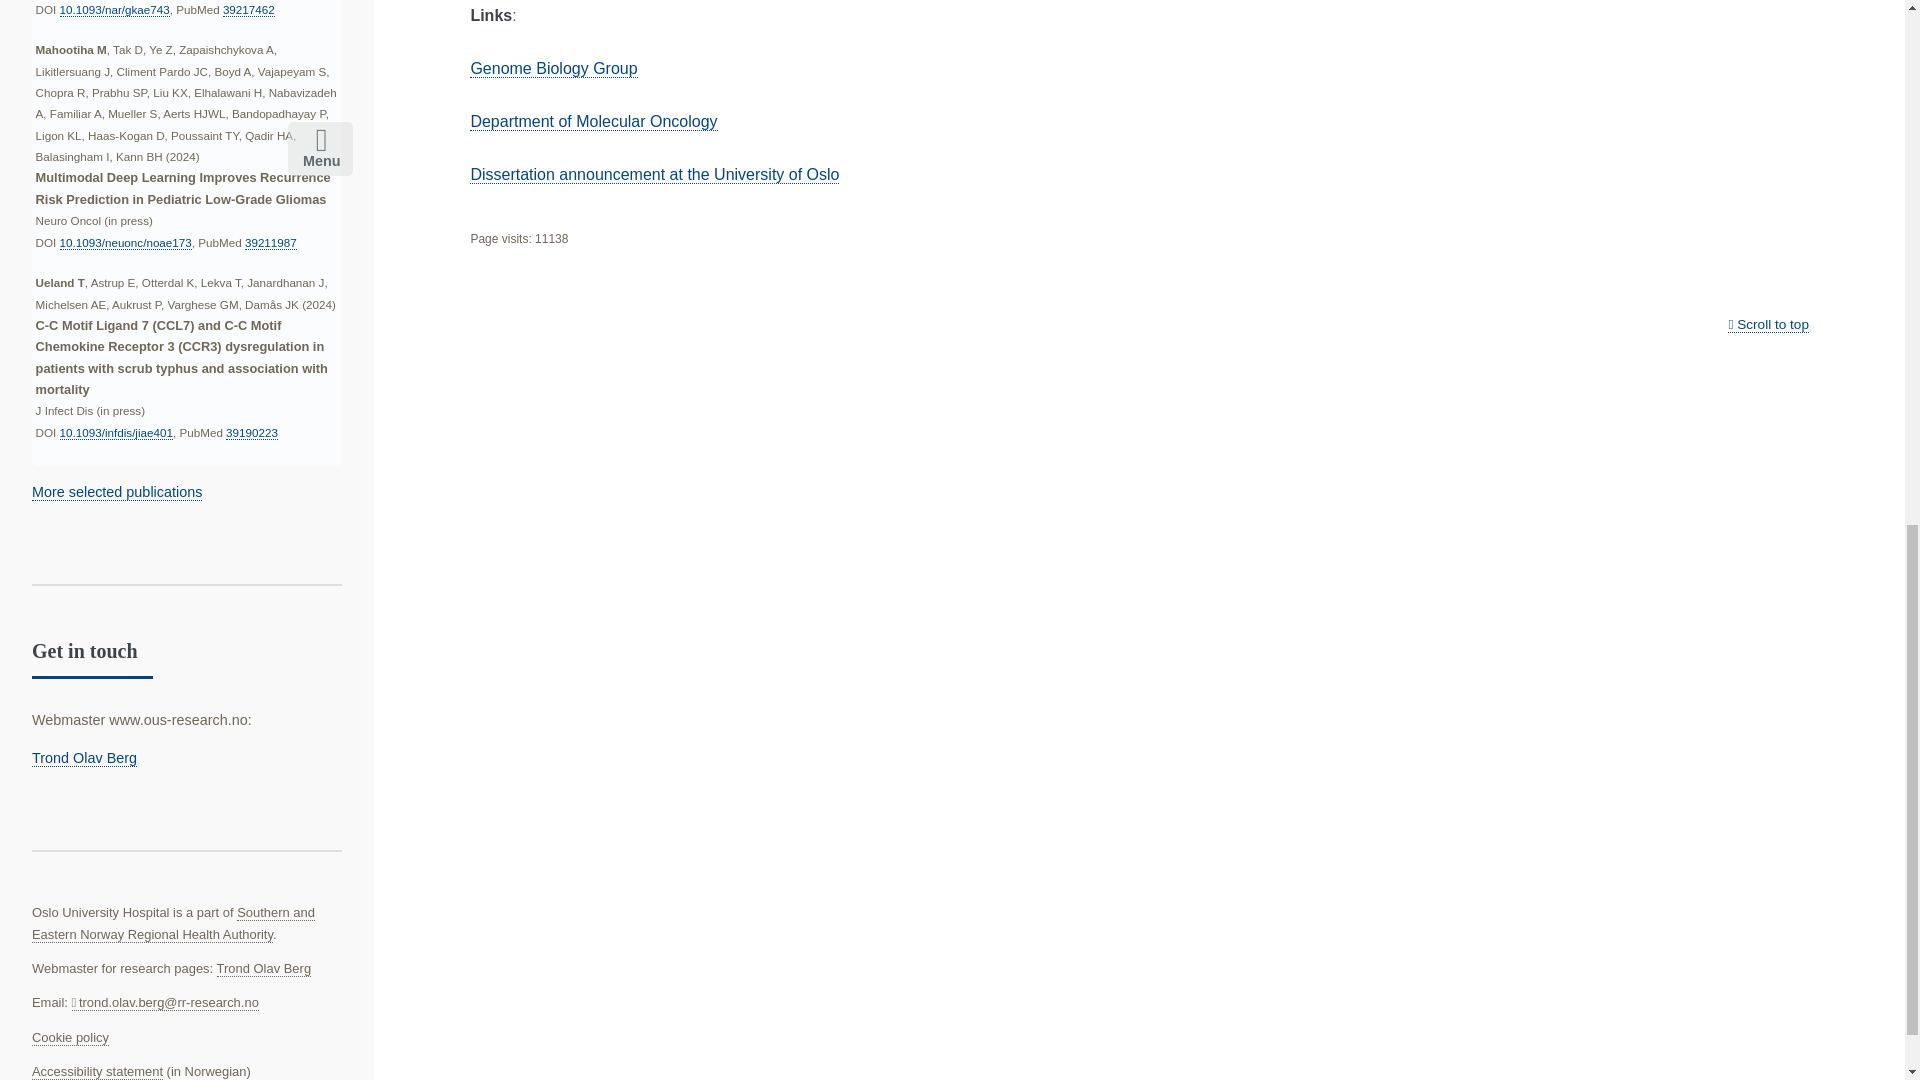 The image size is (1920, 1080). I want to click on Genome Biology Group, so click(554, 68).